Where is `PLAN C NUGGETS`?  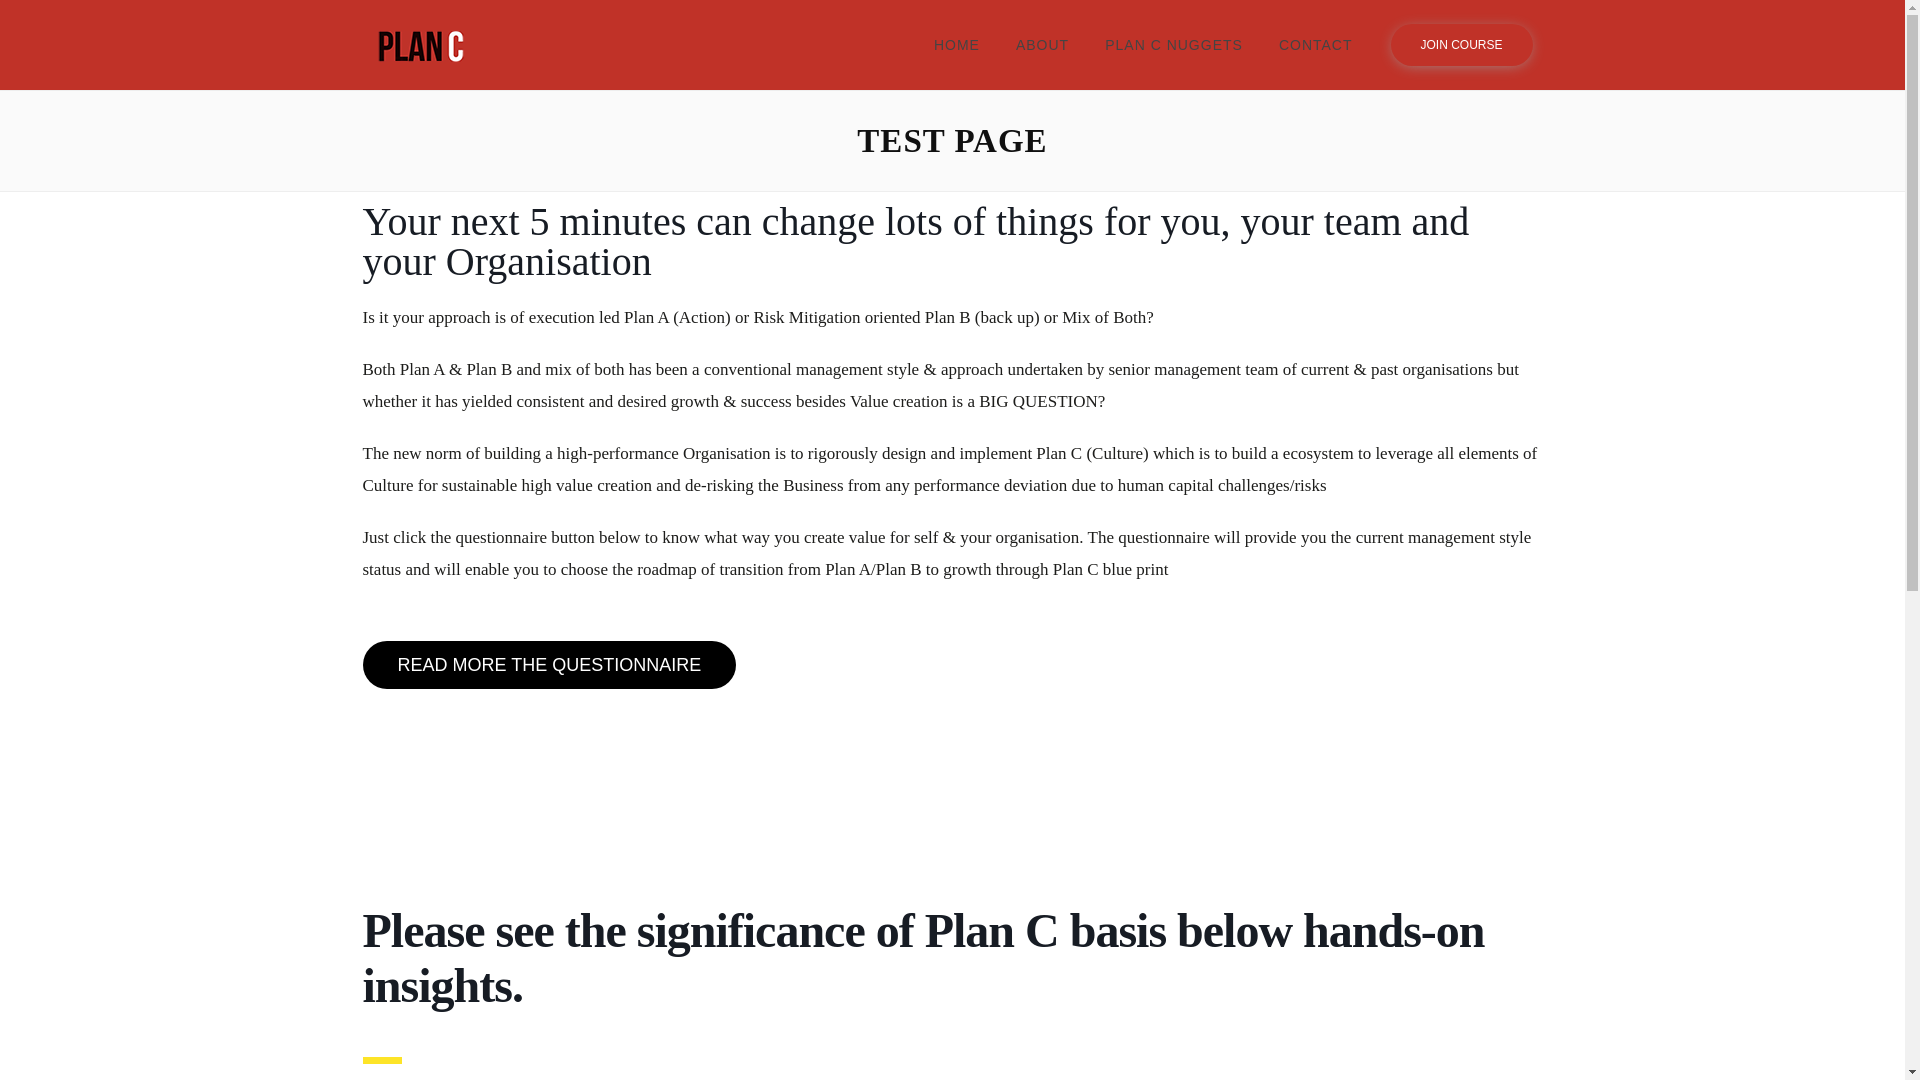
PLAN C NUGGETS is located at coordinates (1174, 44).